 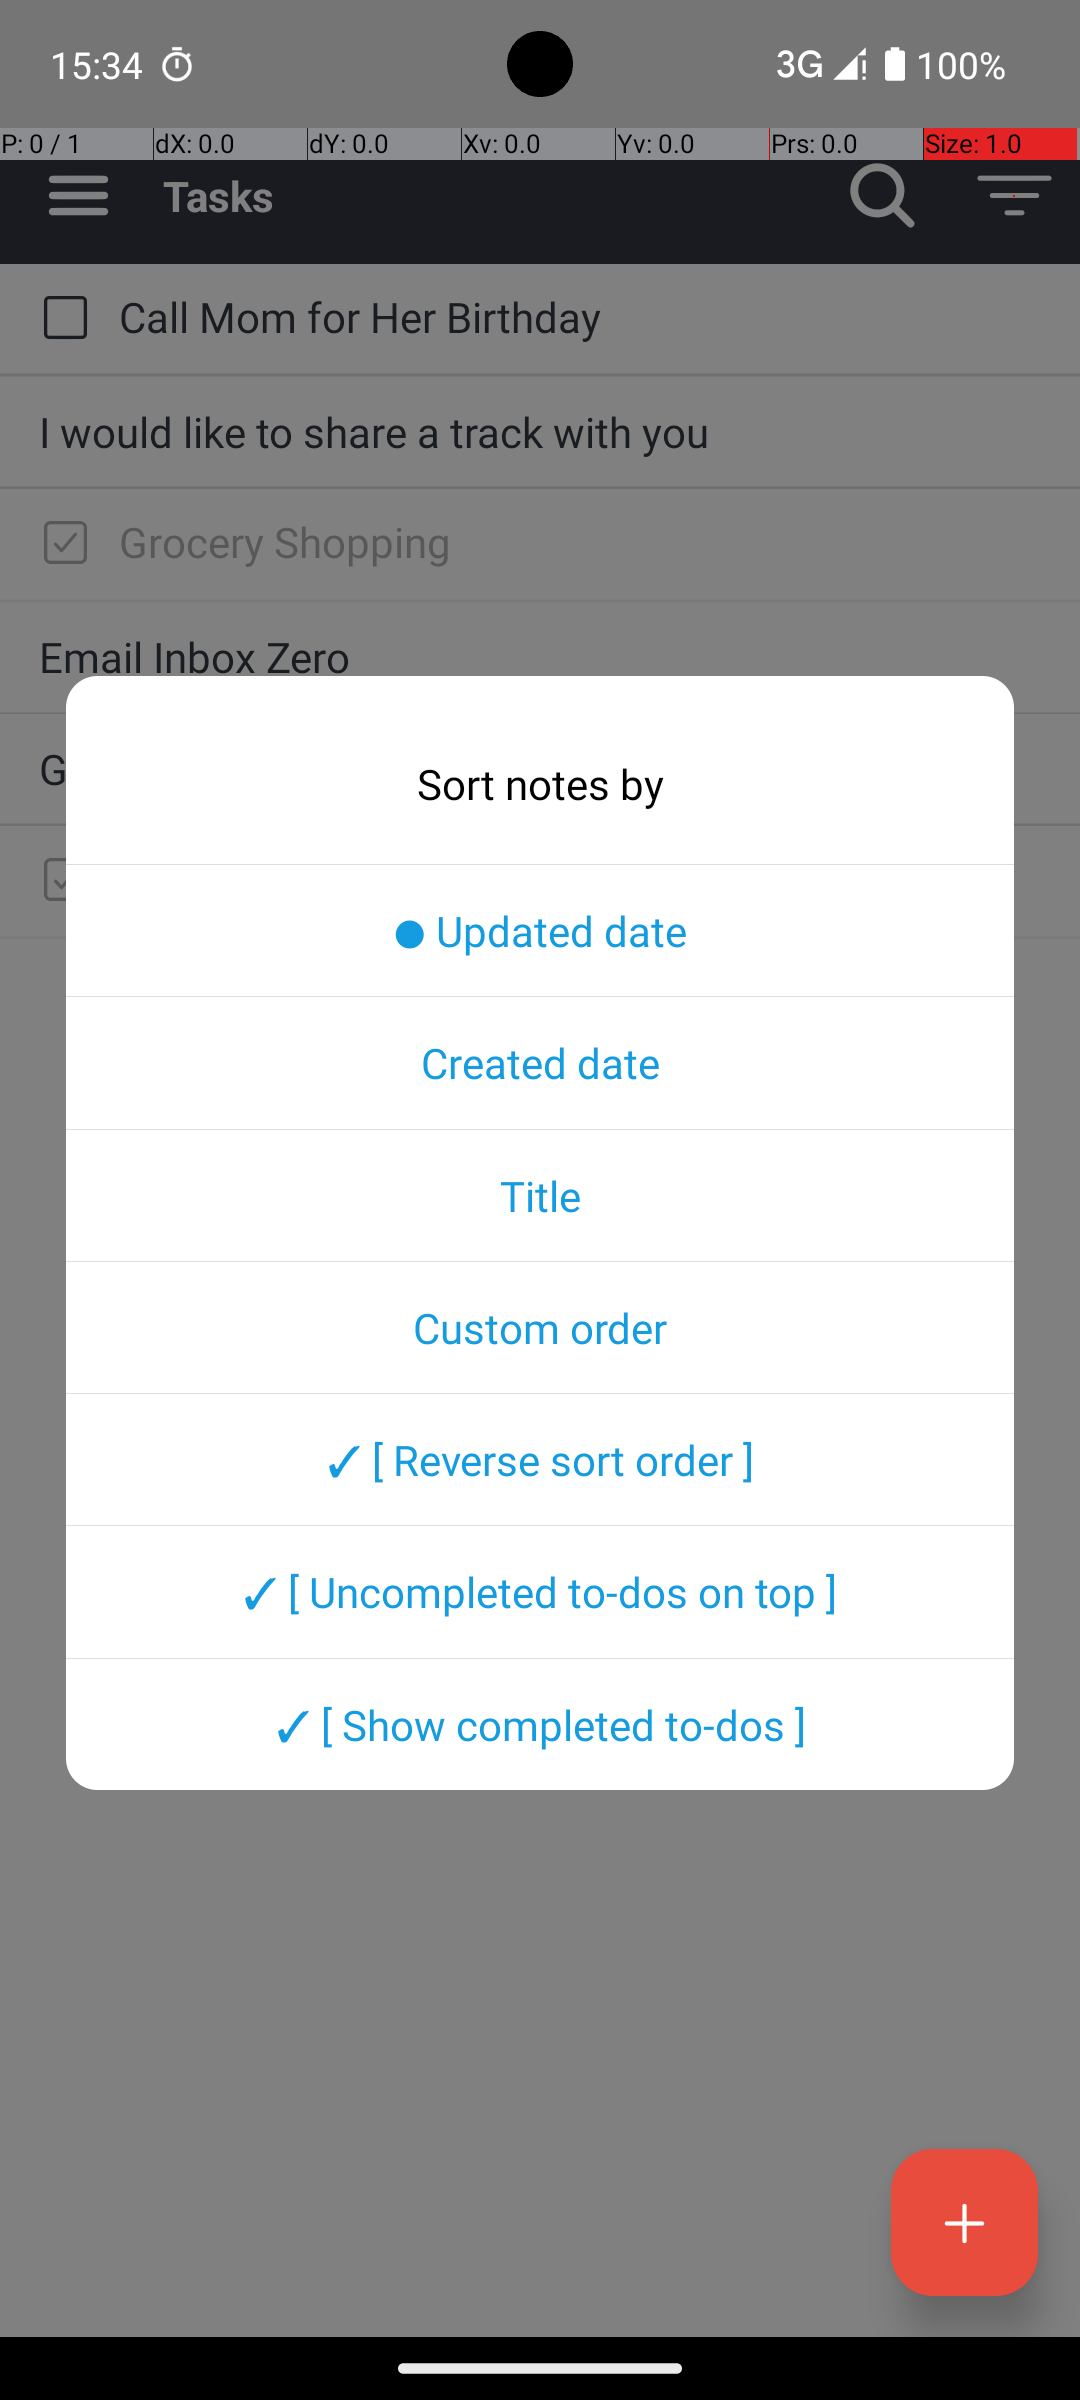 What do you see at coordinates (540, 930) in the screenshot?
I see `⬤ Updated date` at bounding box center [540, 930].